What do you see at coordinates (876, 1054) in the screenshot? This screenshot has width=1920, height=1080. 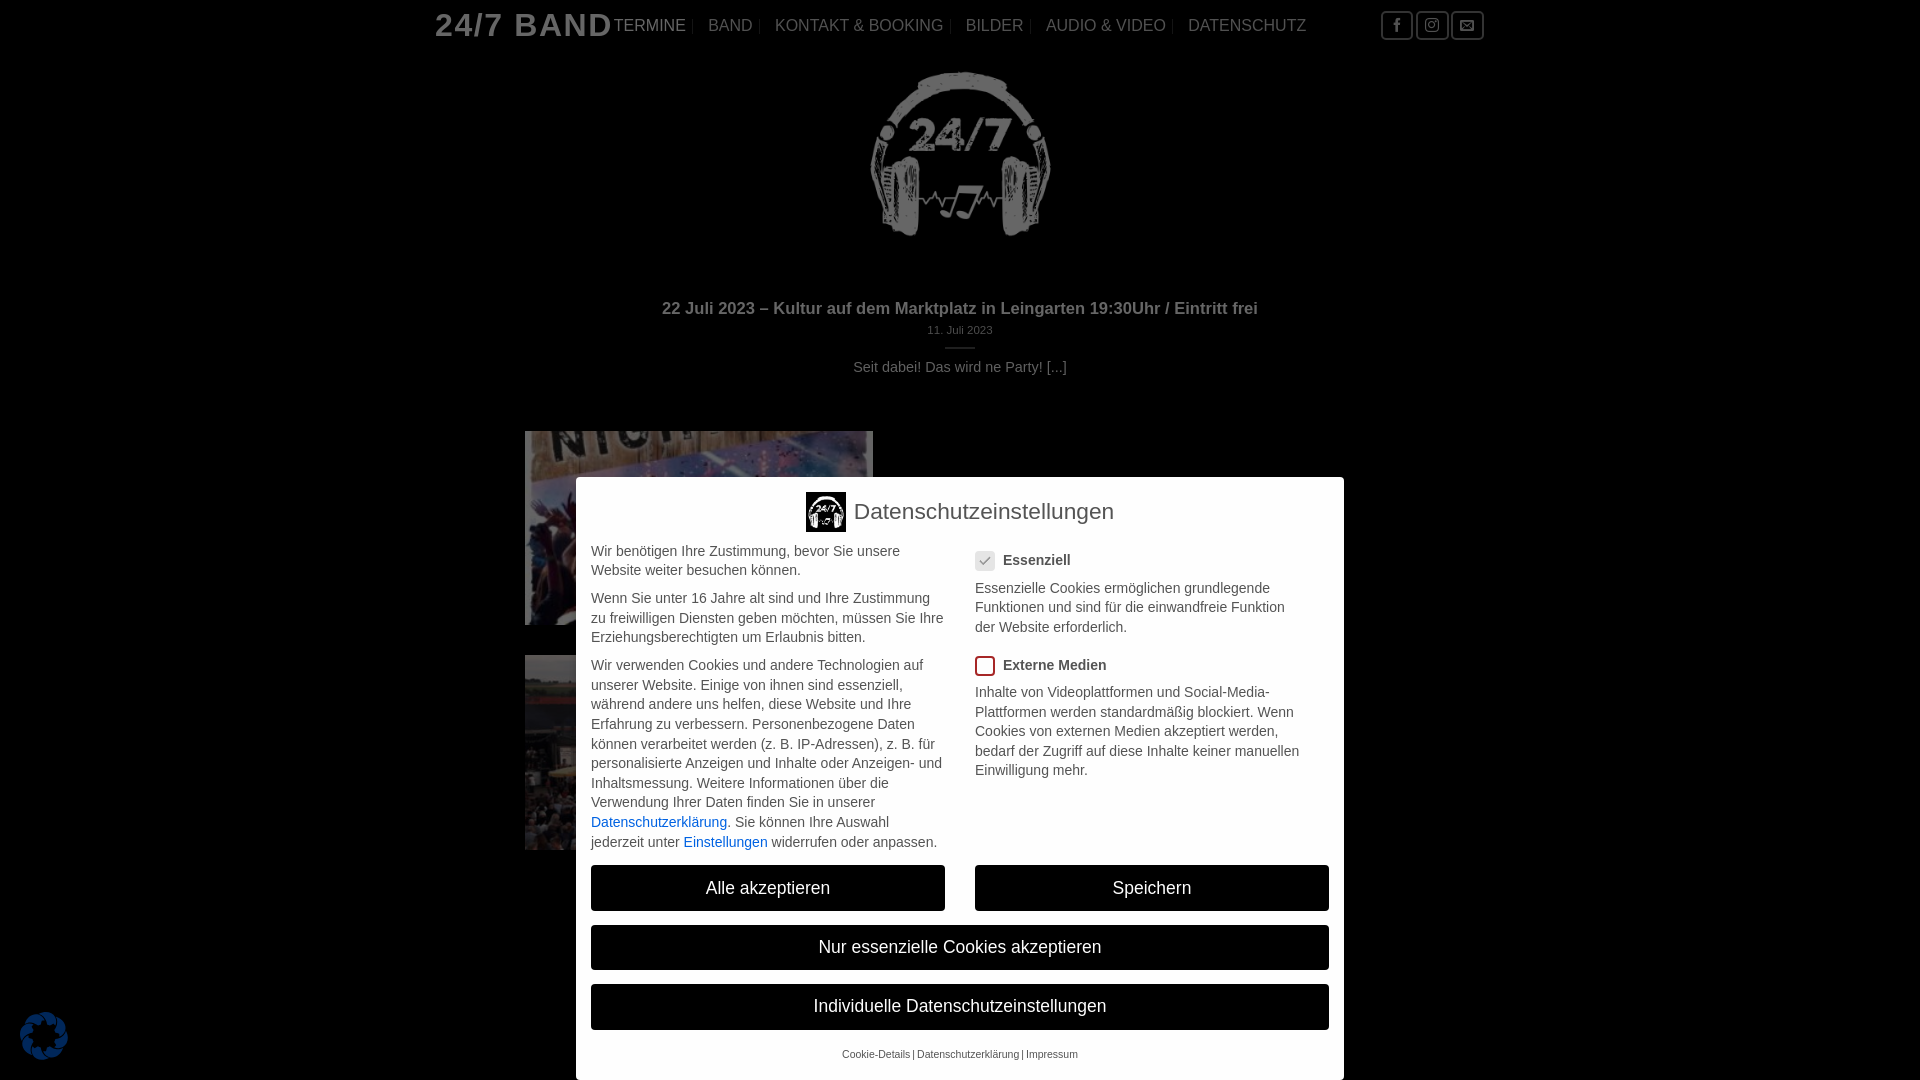 I see `Cookie-Details` at bounding box center [876, 1054].